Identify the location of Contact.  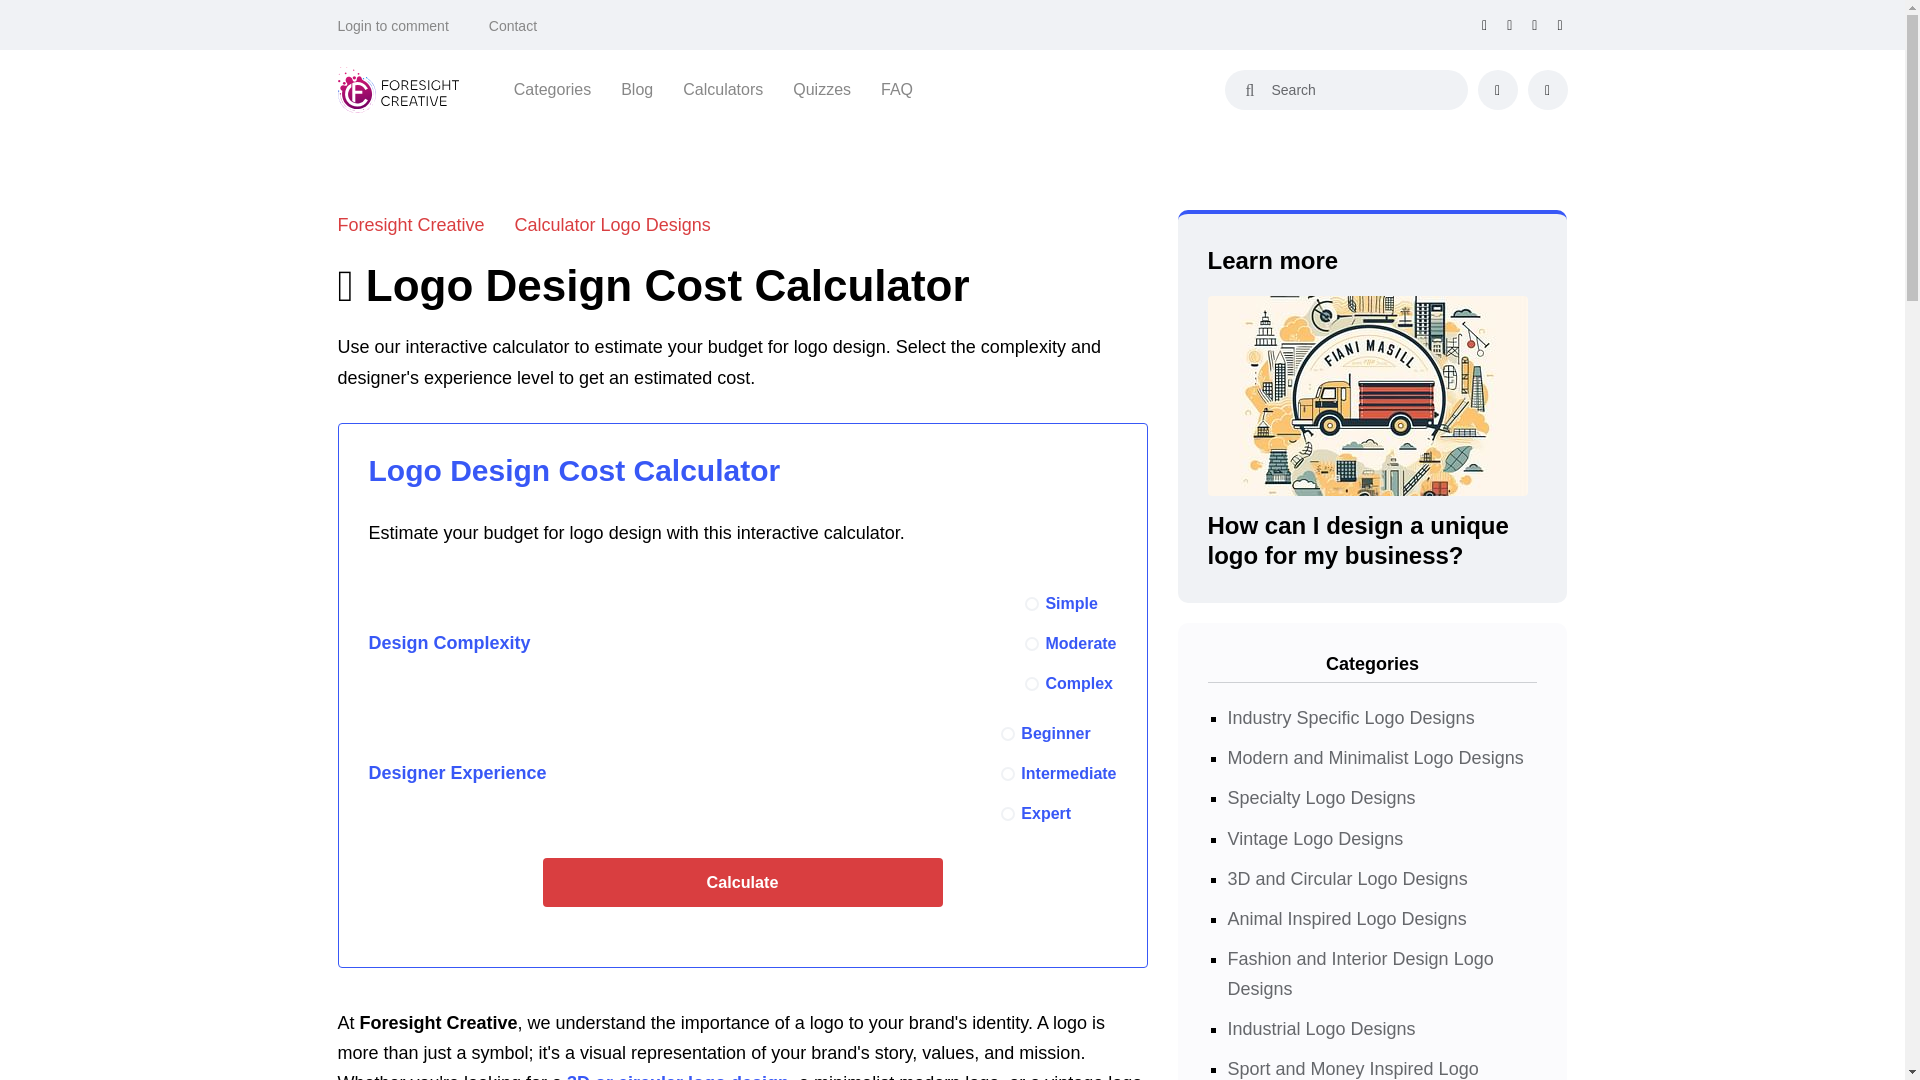
(513, 26).